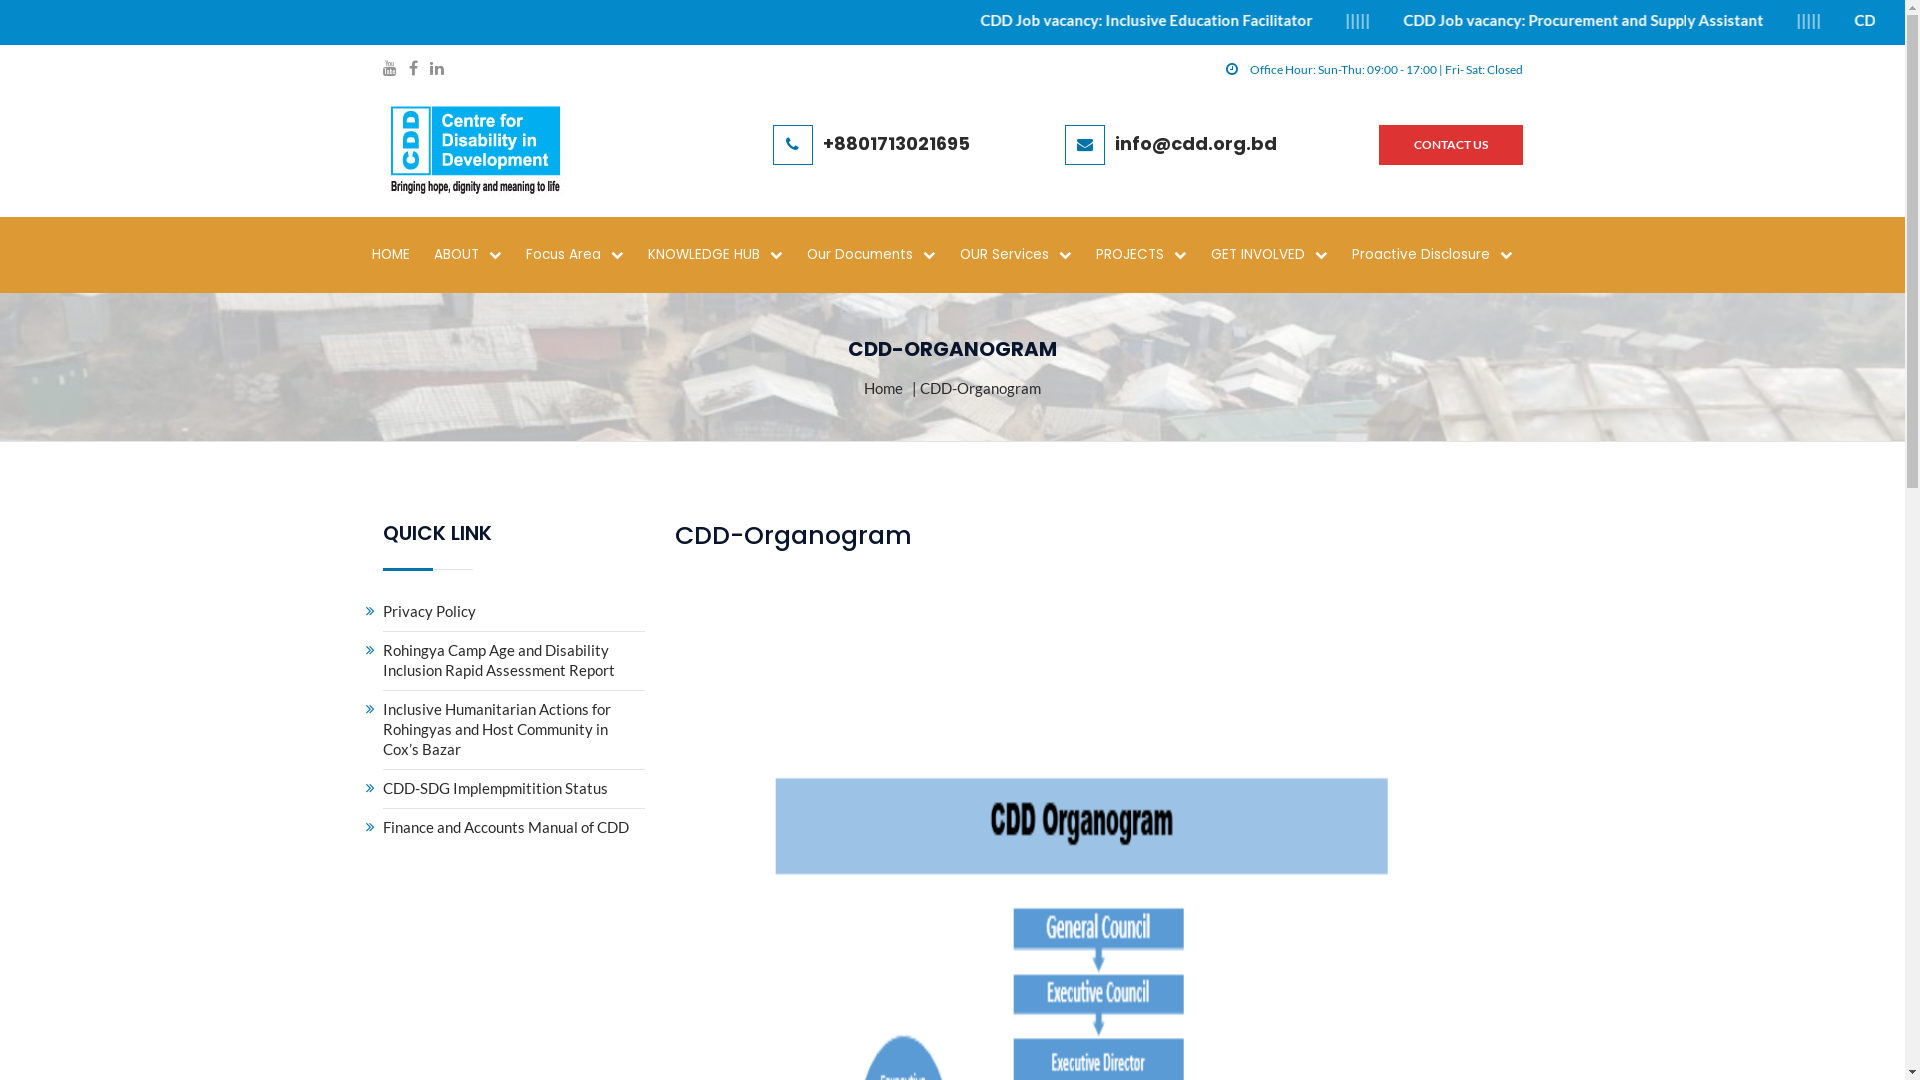  I want to click on PROJECTS, so click(1152, 255).